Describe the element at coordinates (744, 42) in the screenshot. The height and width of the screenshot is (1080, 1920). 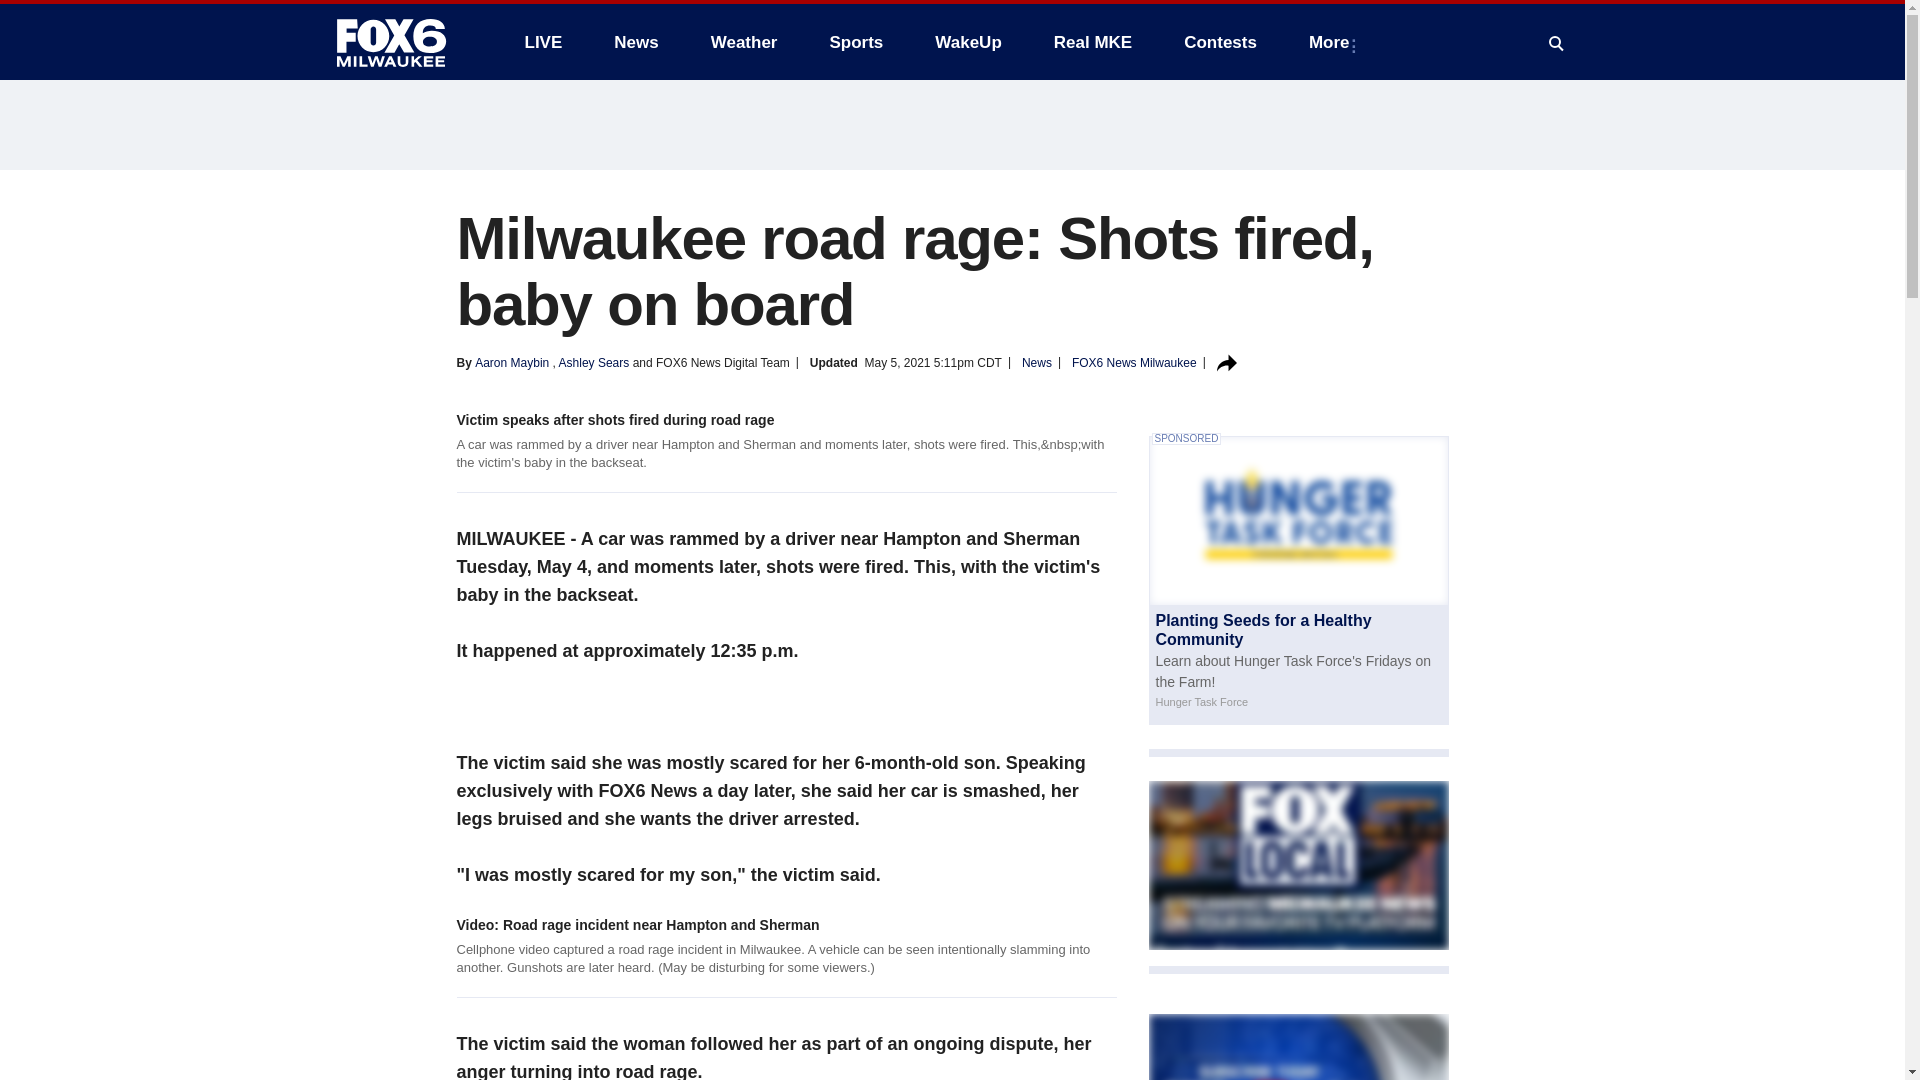
I see `Weather` at that location.